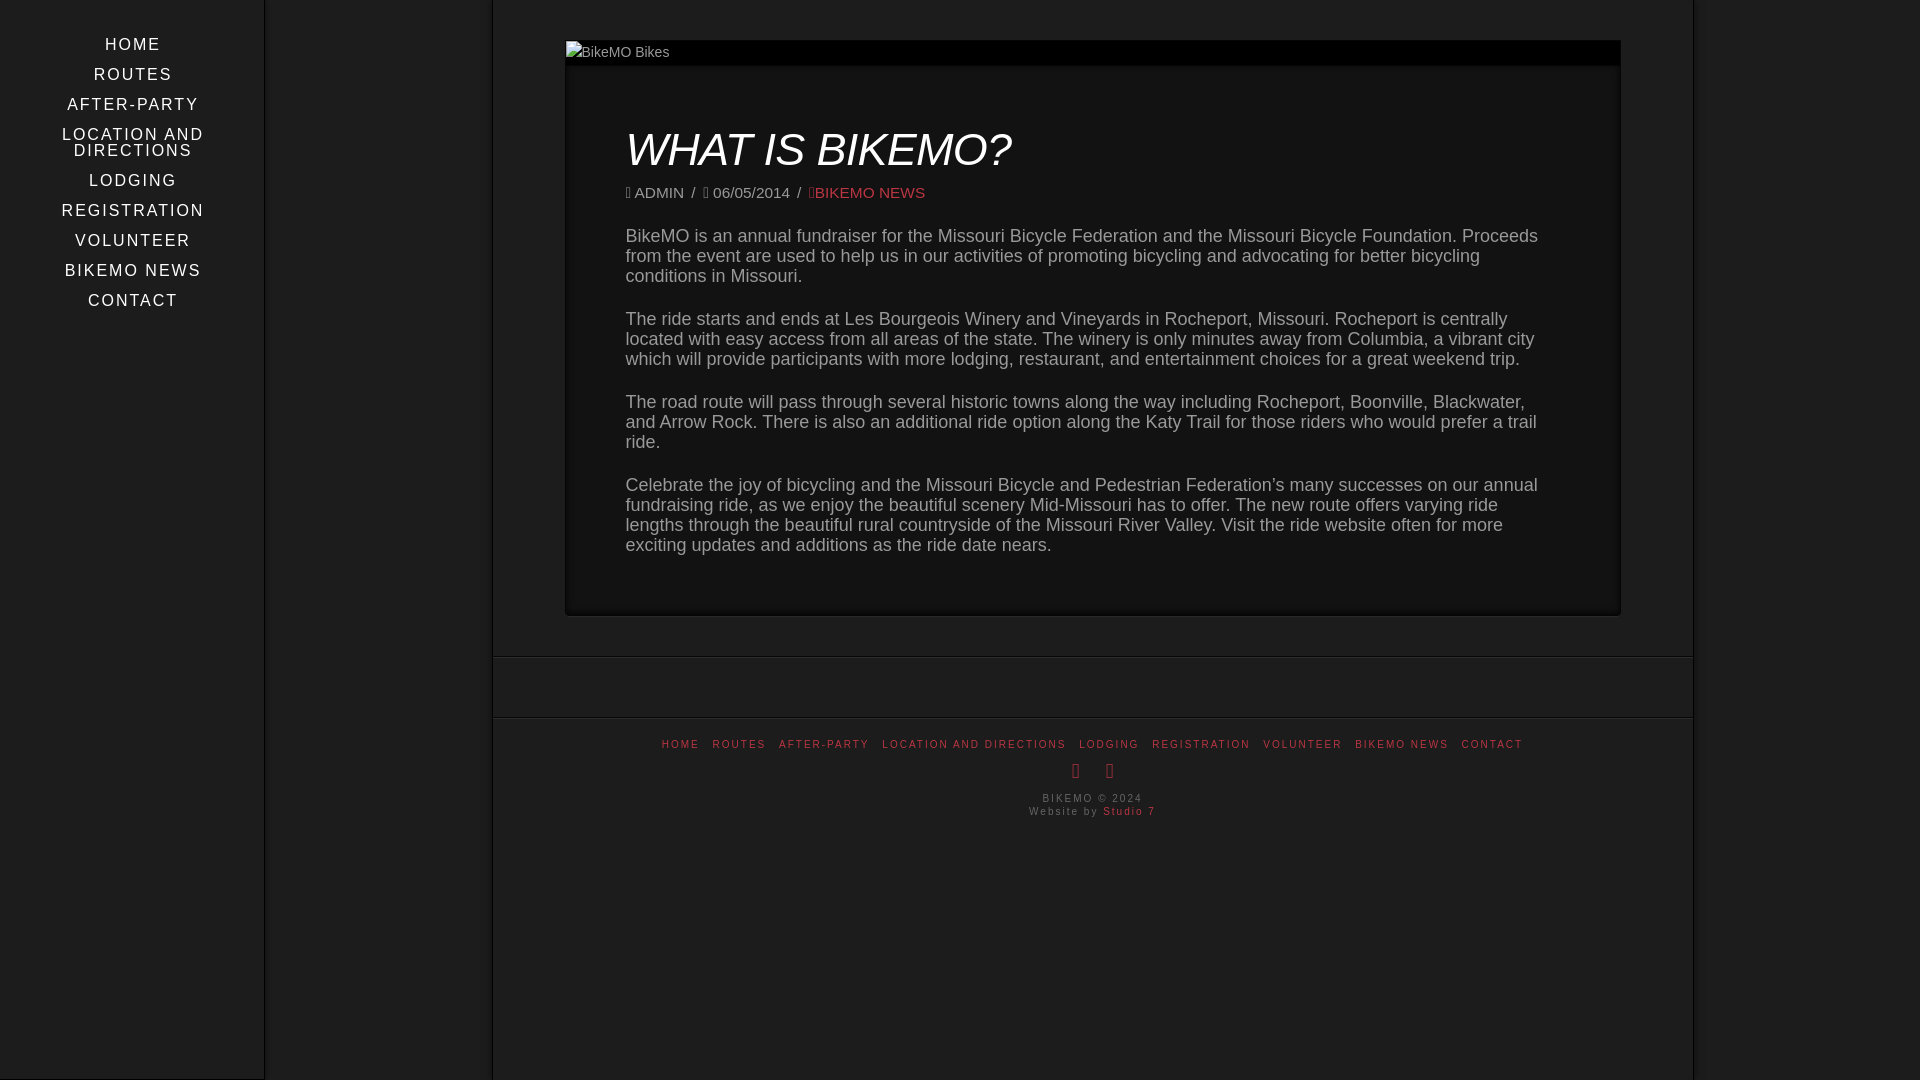 This screenshot has width=1920, height=1080. I want to click on BikeMO Registration, so click(132, 210).